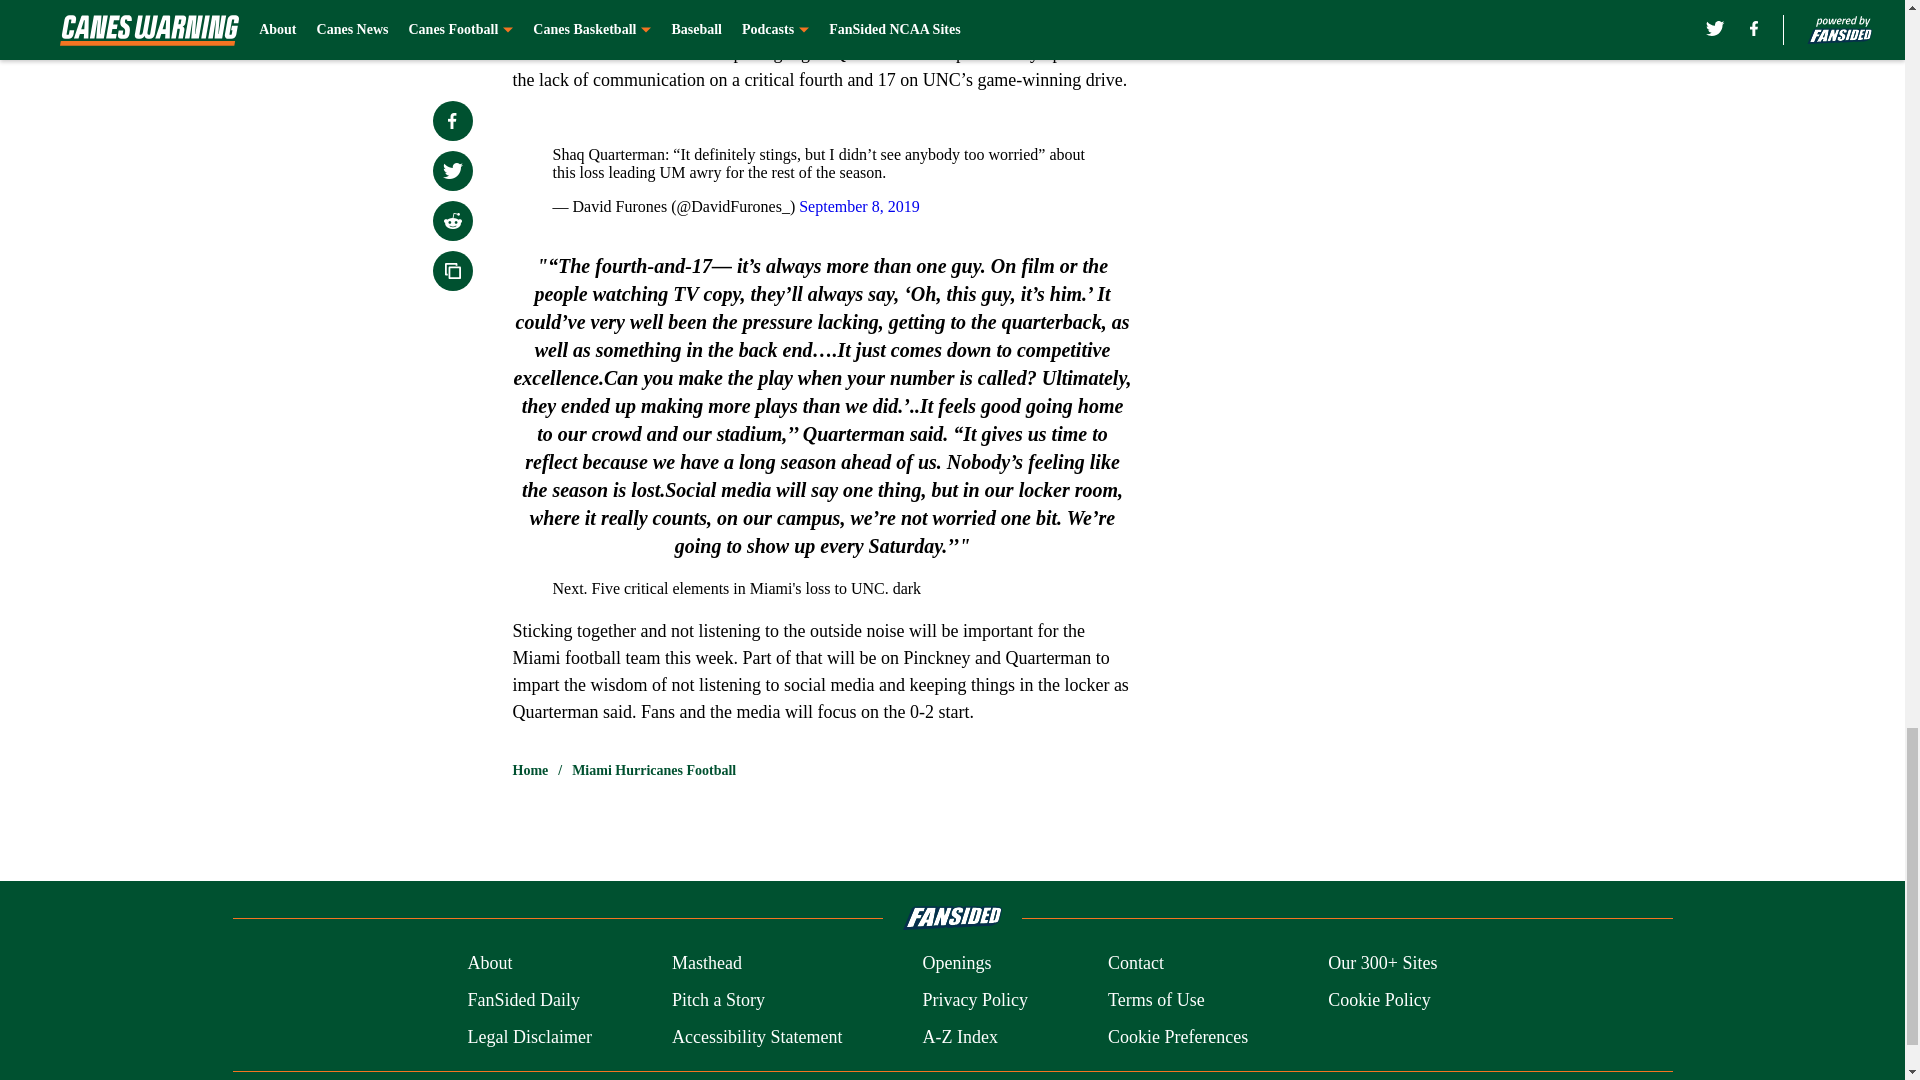 The image size is (1920, 1080). Describe the element at coordinates (654, 770) in the screenshot. I see `Miami Hurricanes Football` at that location.